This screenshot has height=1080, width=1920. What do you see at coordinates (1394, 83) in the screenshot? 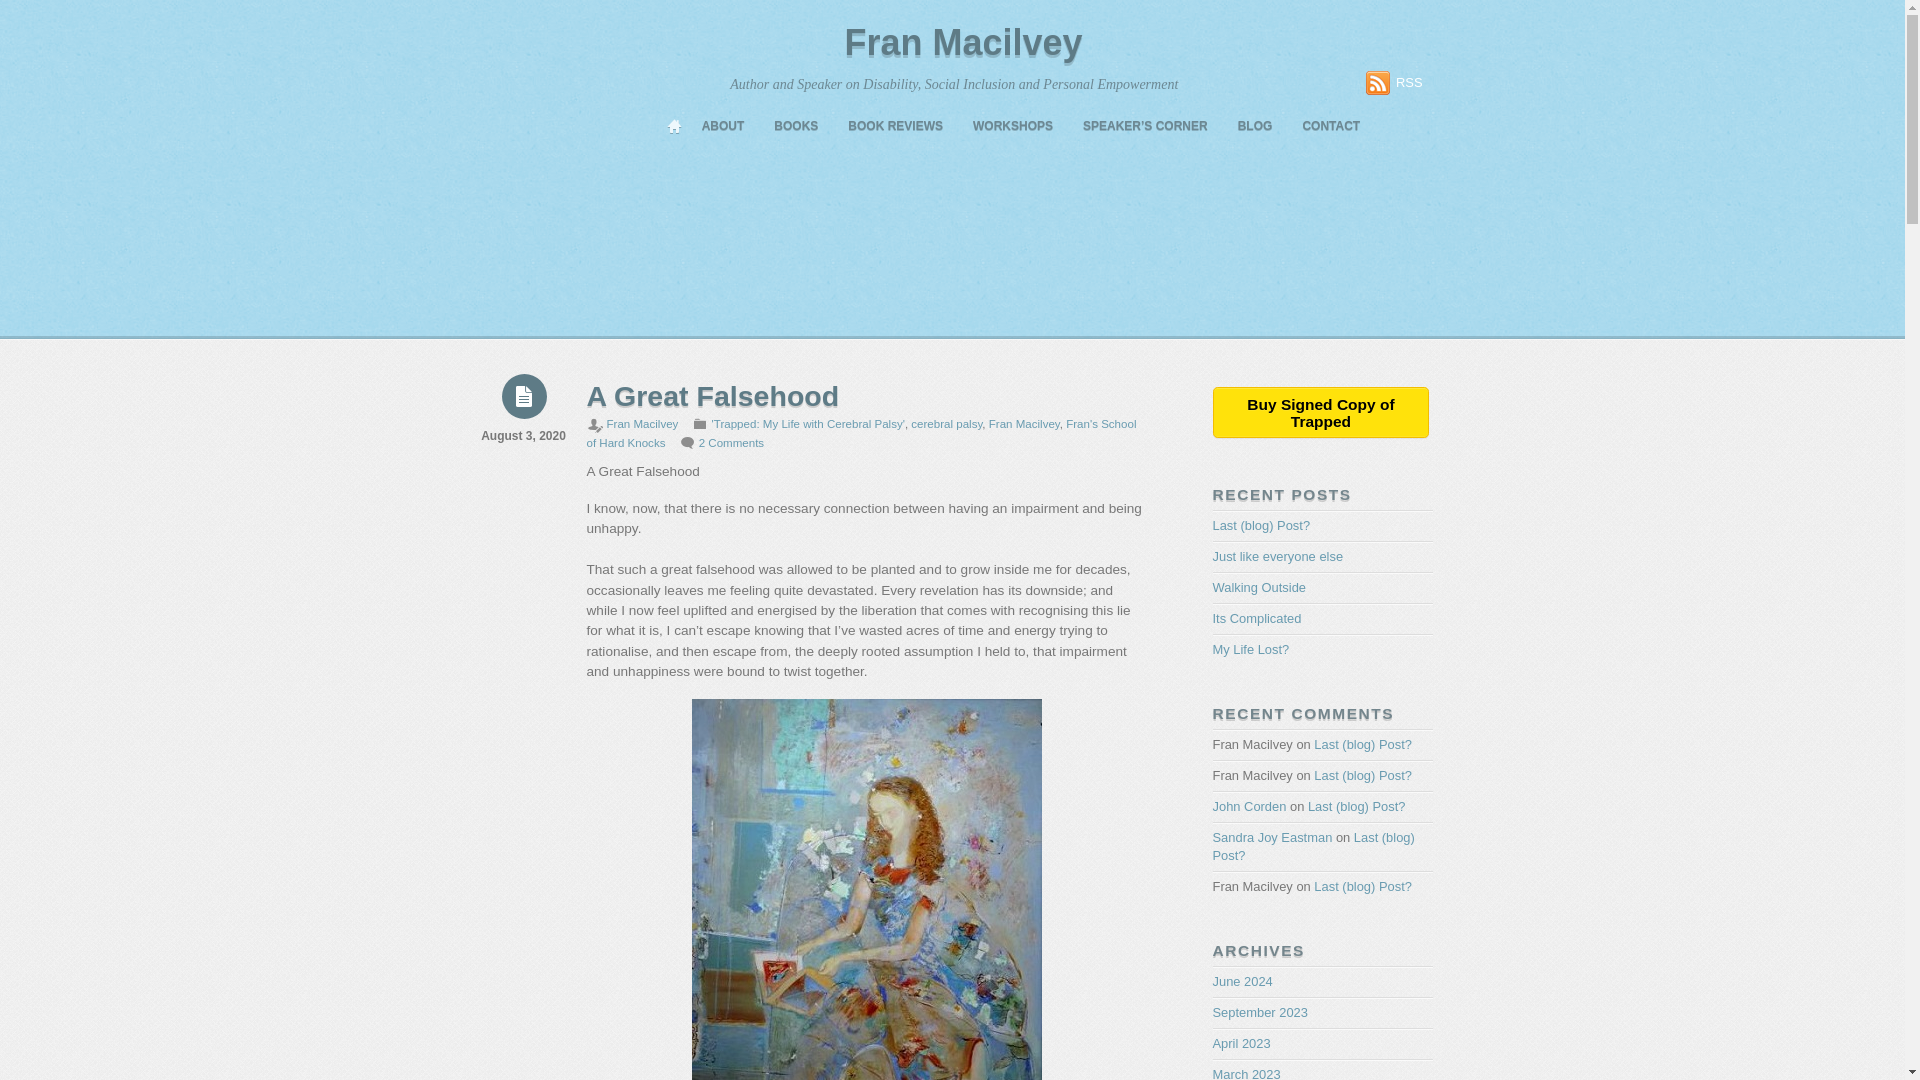
I see `RSS` at bounding box center [1394, 83].